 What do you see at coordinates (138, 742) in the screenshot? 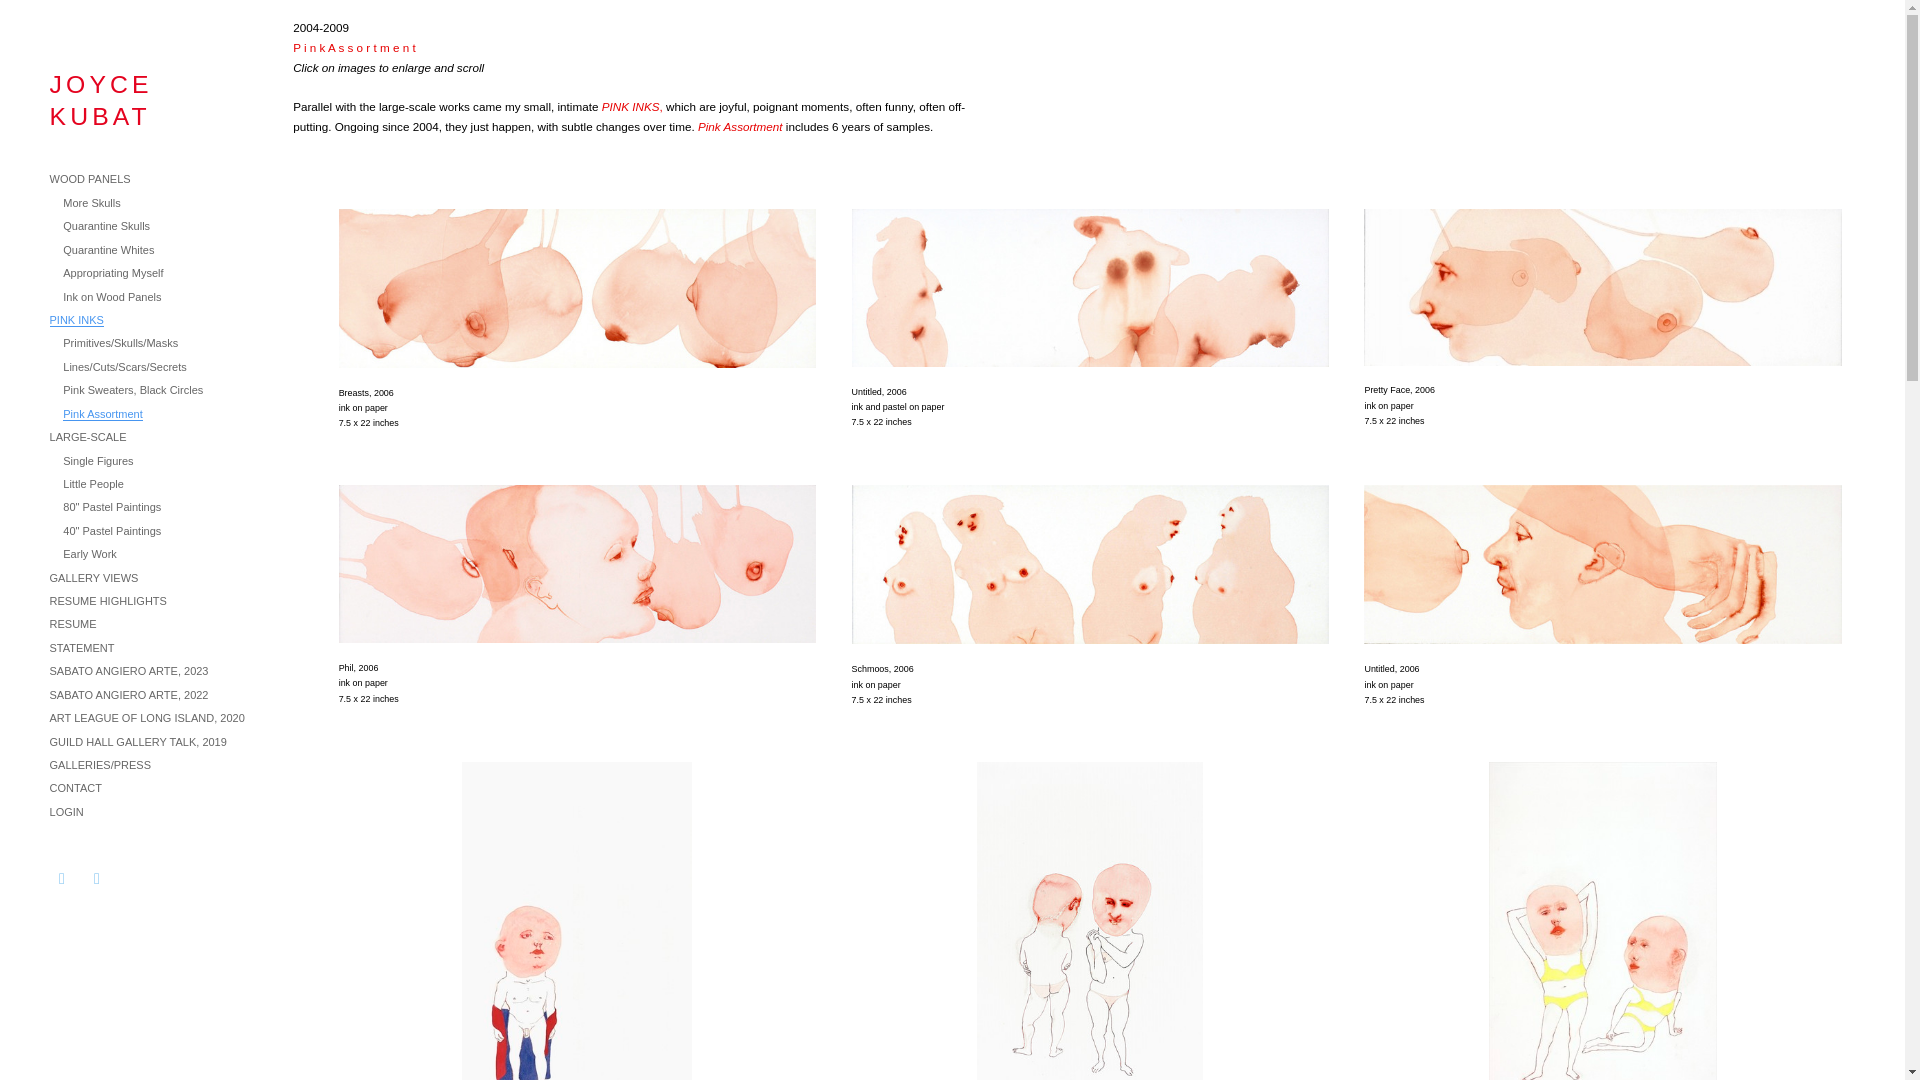
I see `GUILD HALL GALLERY TALK, 2019` at bounding box center [138, 742].